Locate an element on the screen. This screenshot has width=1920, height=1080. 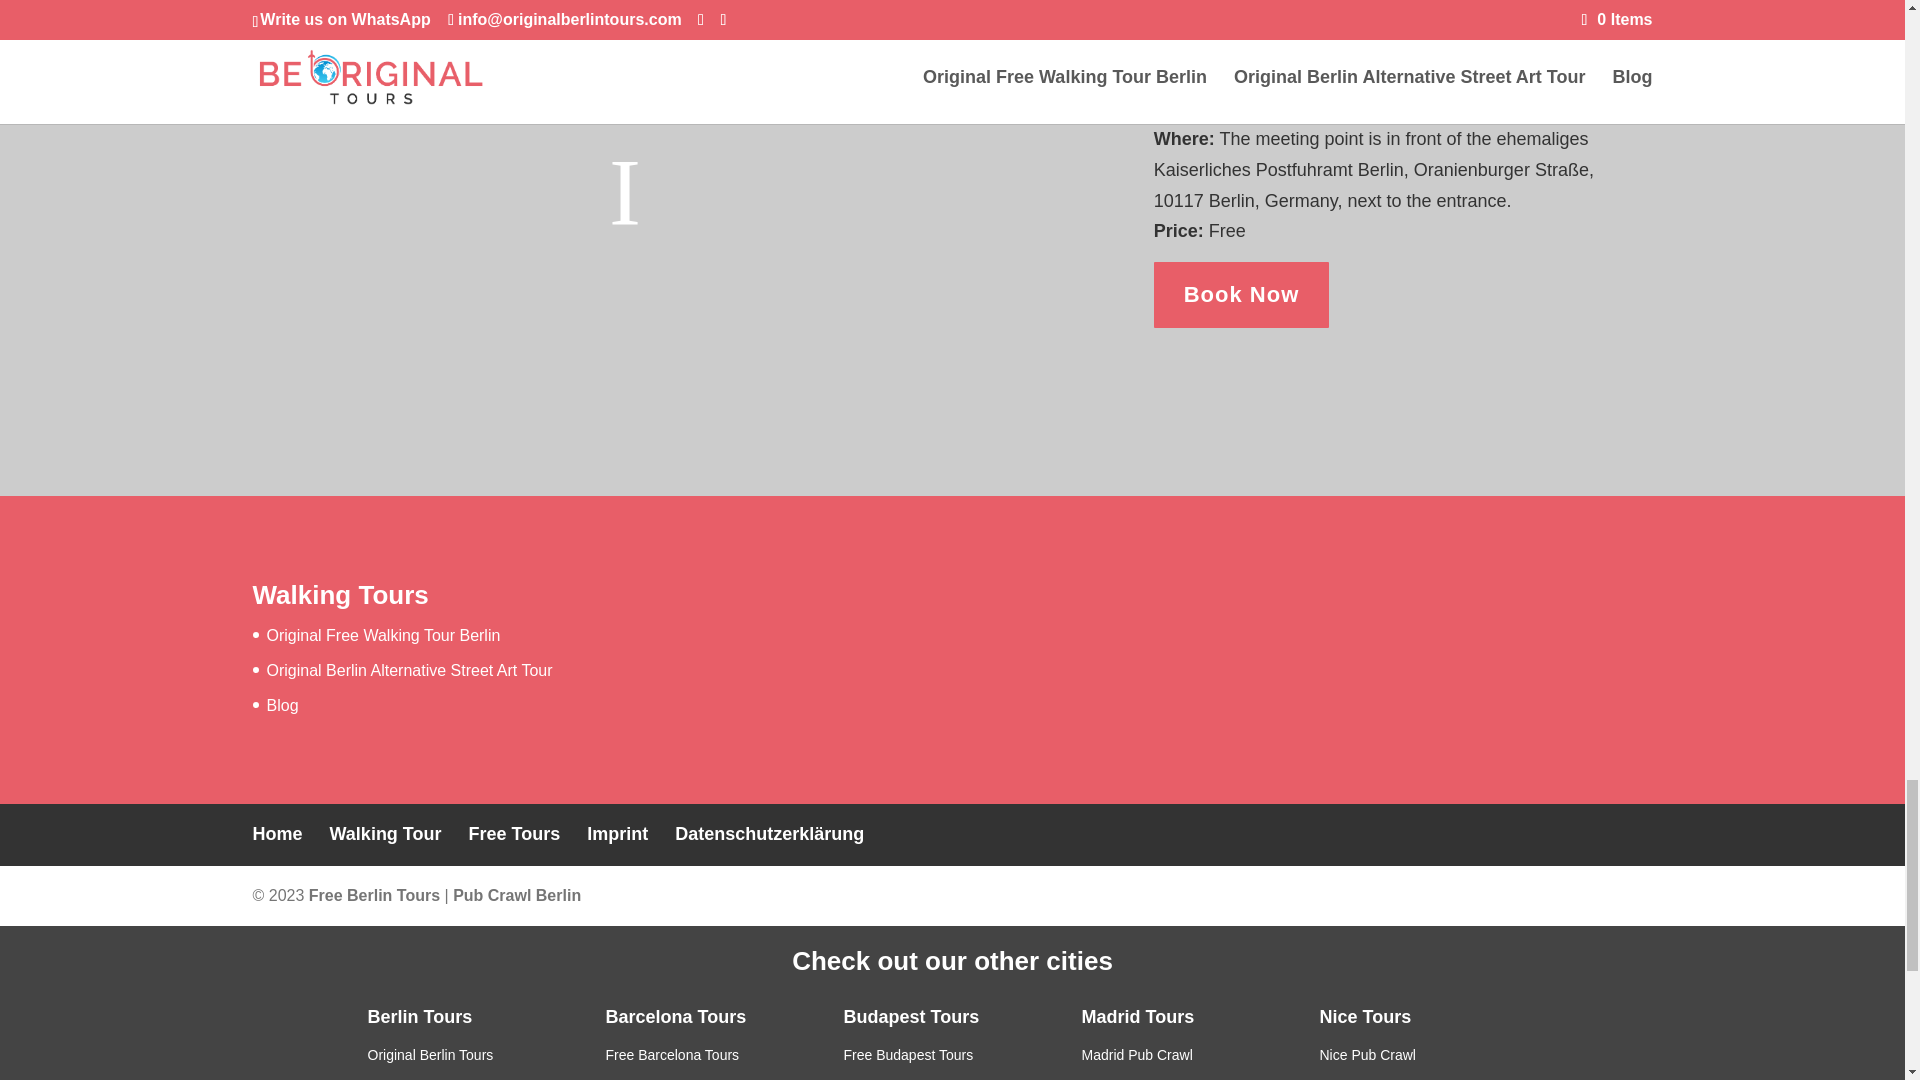
Original Free Walking Tour Berlin is located at coordinates (382, 635).